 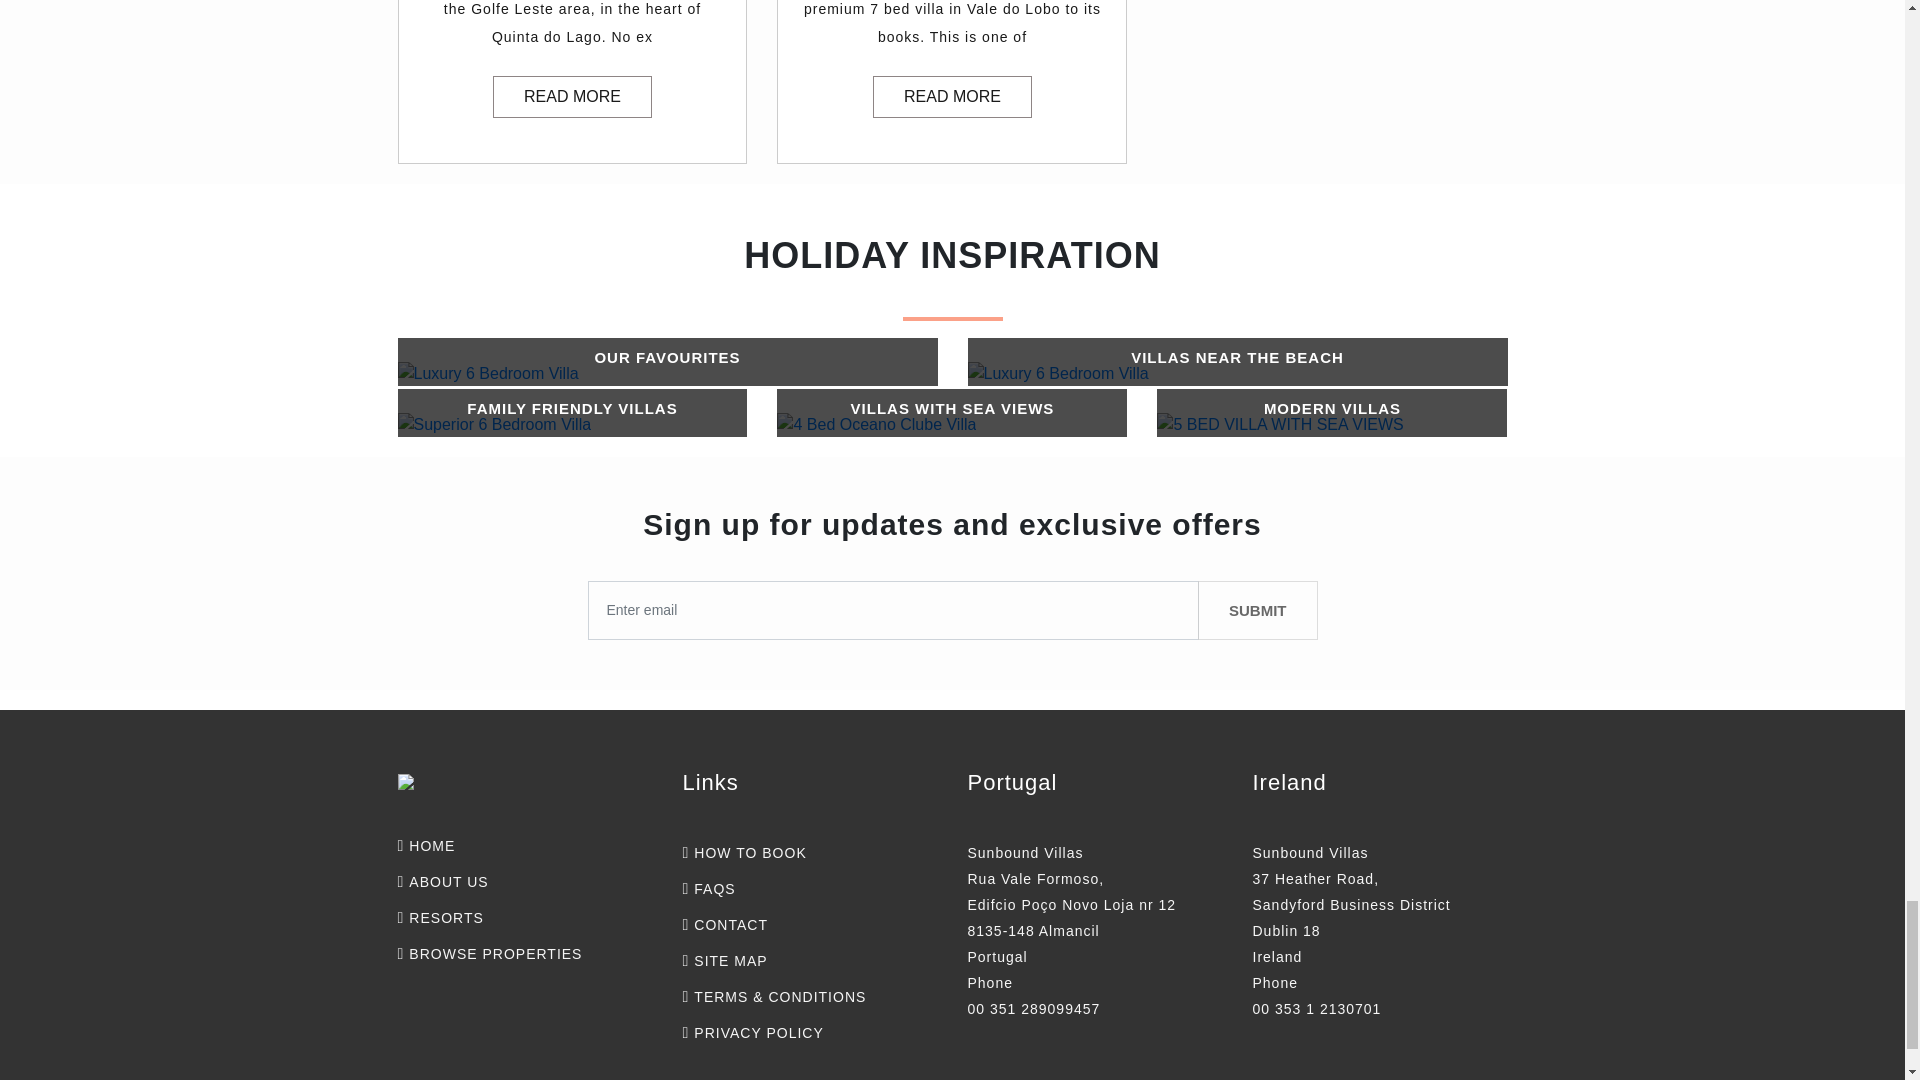 I want to click on 4 Bed Oceano Clube Villa, so click(x=952, y=408).